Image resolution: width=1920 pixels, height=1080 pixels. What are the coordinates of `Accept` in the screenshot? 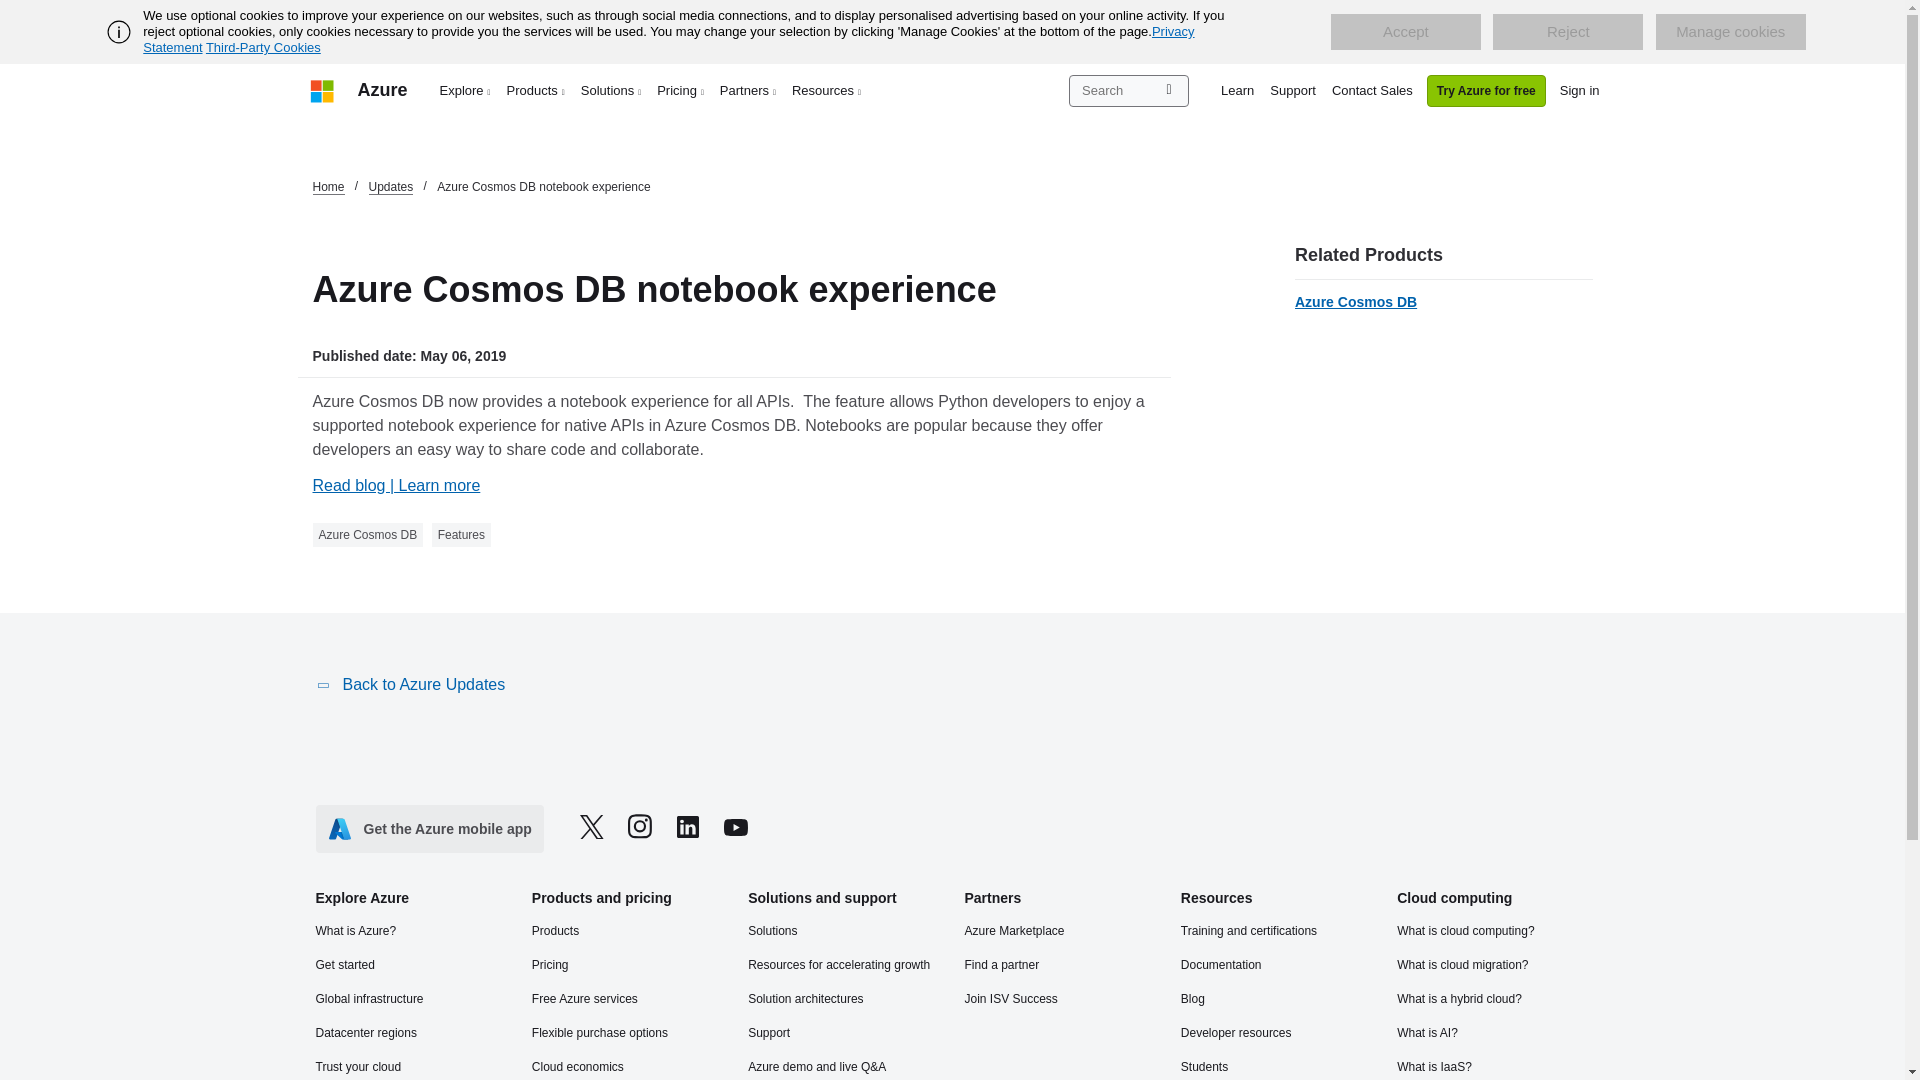 It's located at (1405, 32).